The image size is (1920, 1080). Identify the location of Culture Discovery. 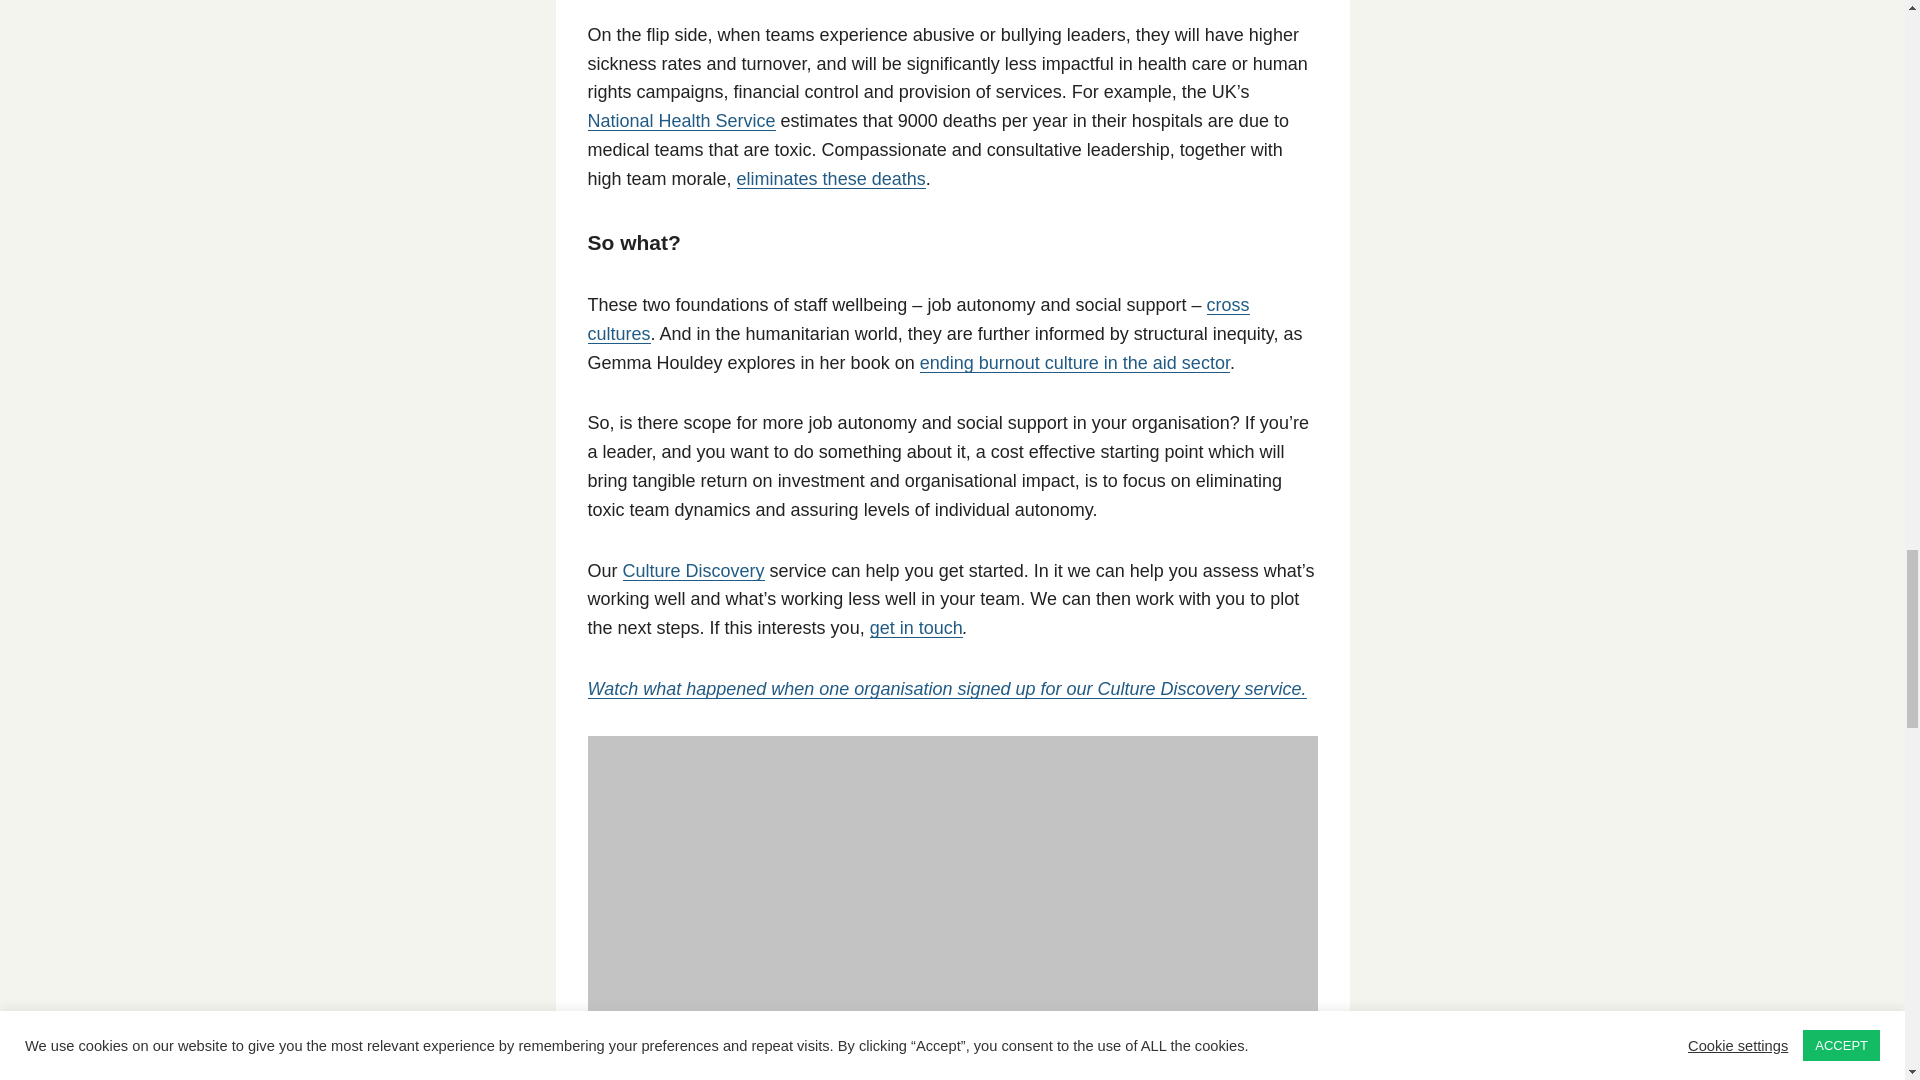
(693, 570).